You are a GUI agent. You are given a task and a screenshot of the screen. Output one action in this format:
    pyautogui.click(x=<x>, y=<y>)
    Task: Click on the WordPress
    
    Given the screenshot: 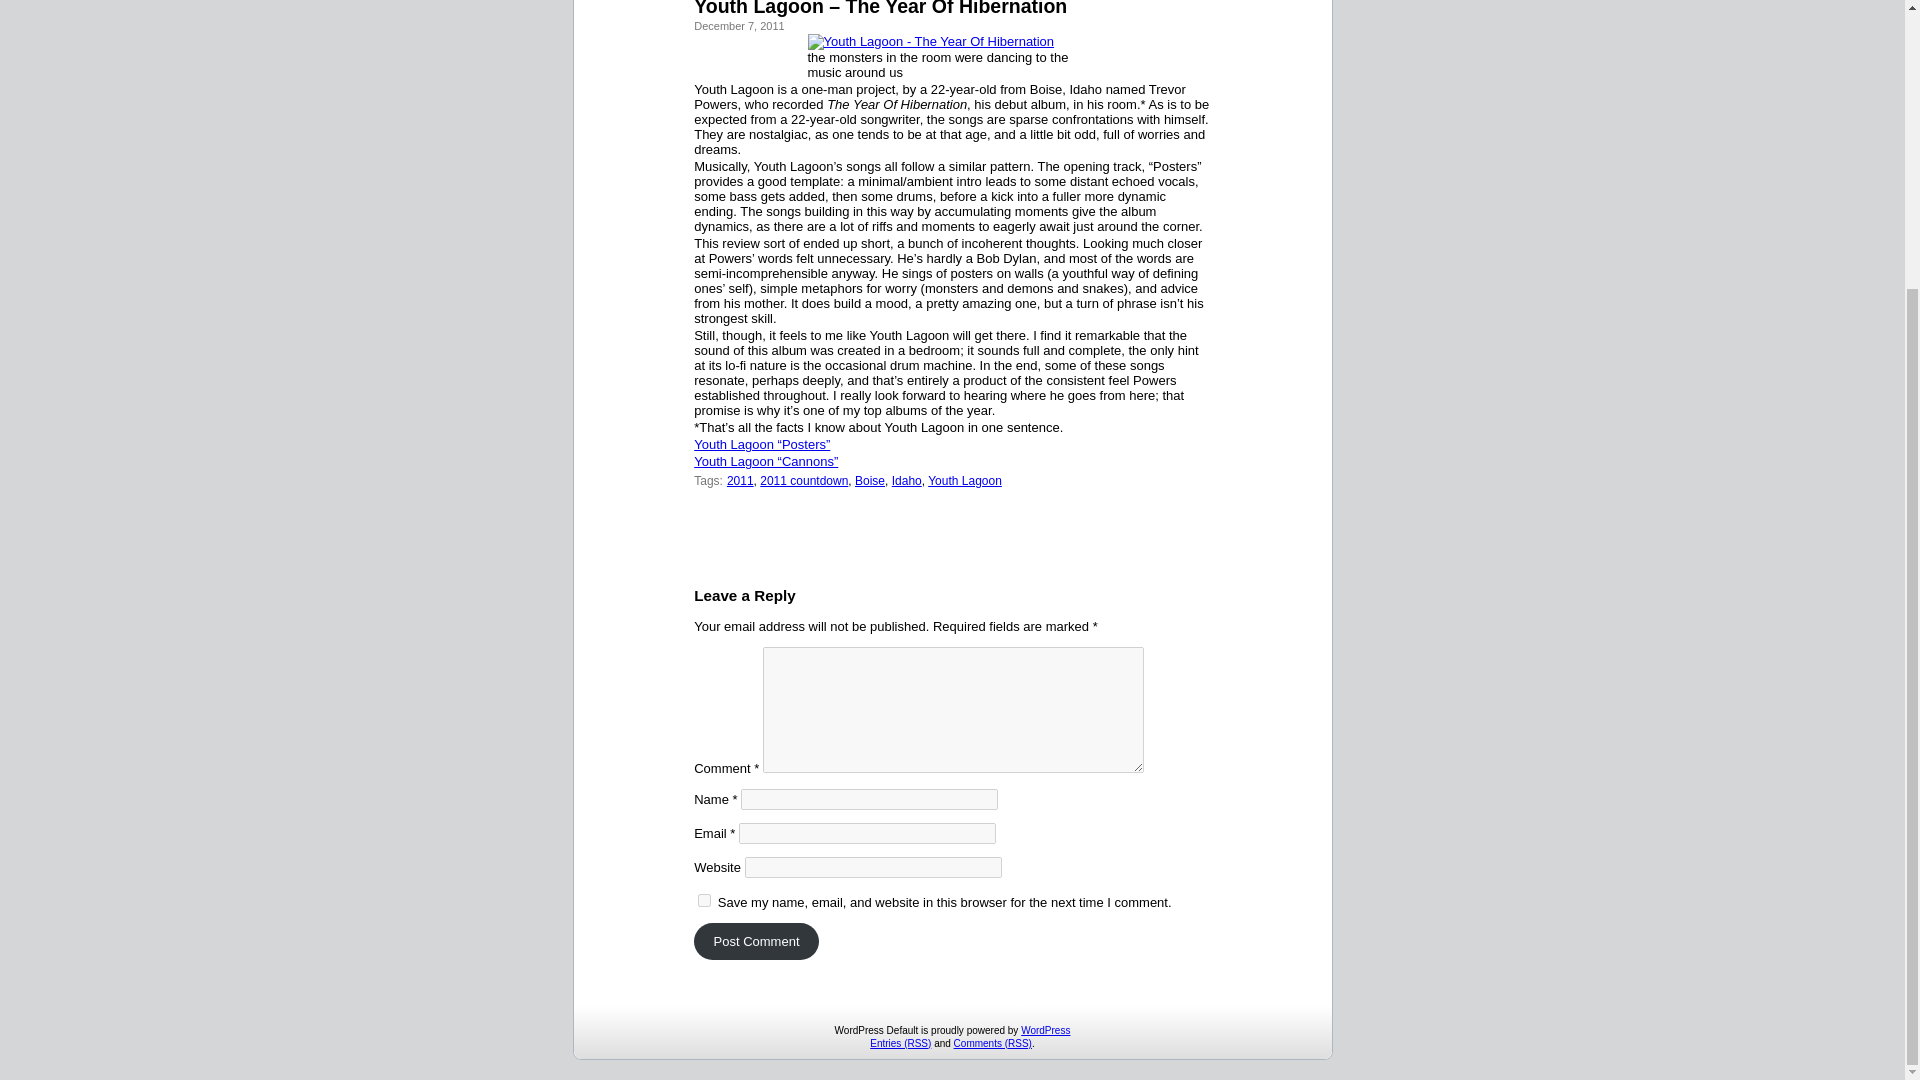 What is the action you would take?
    pyautogui.click(x=1045, y=1030)
    